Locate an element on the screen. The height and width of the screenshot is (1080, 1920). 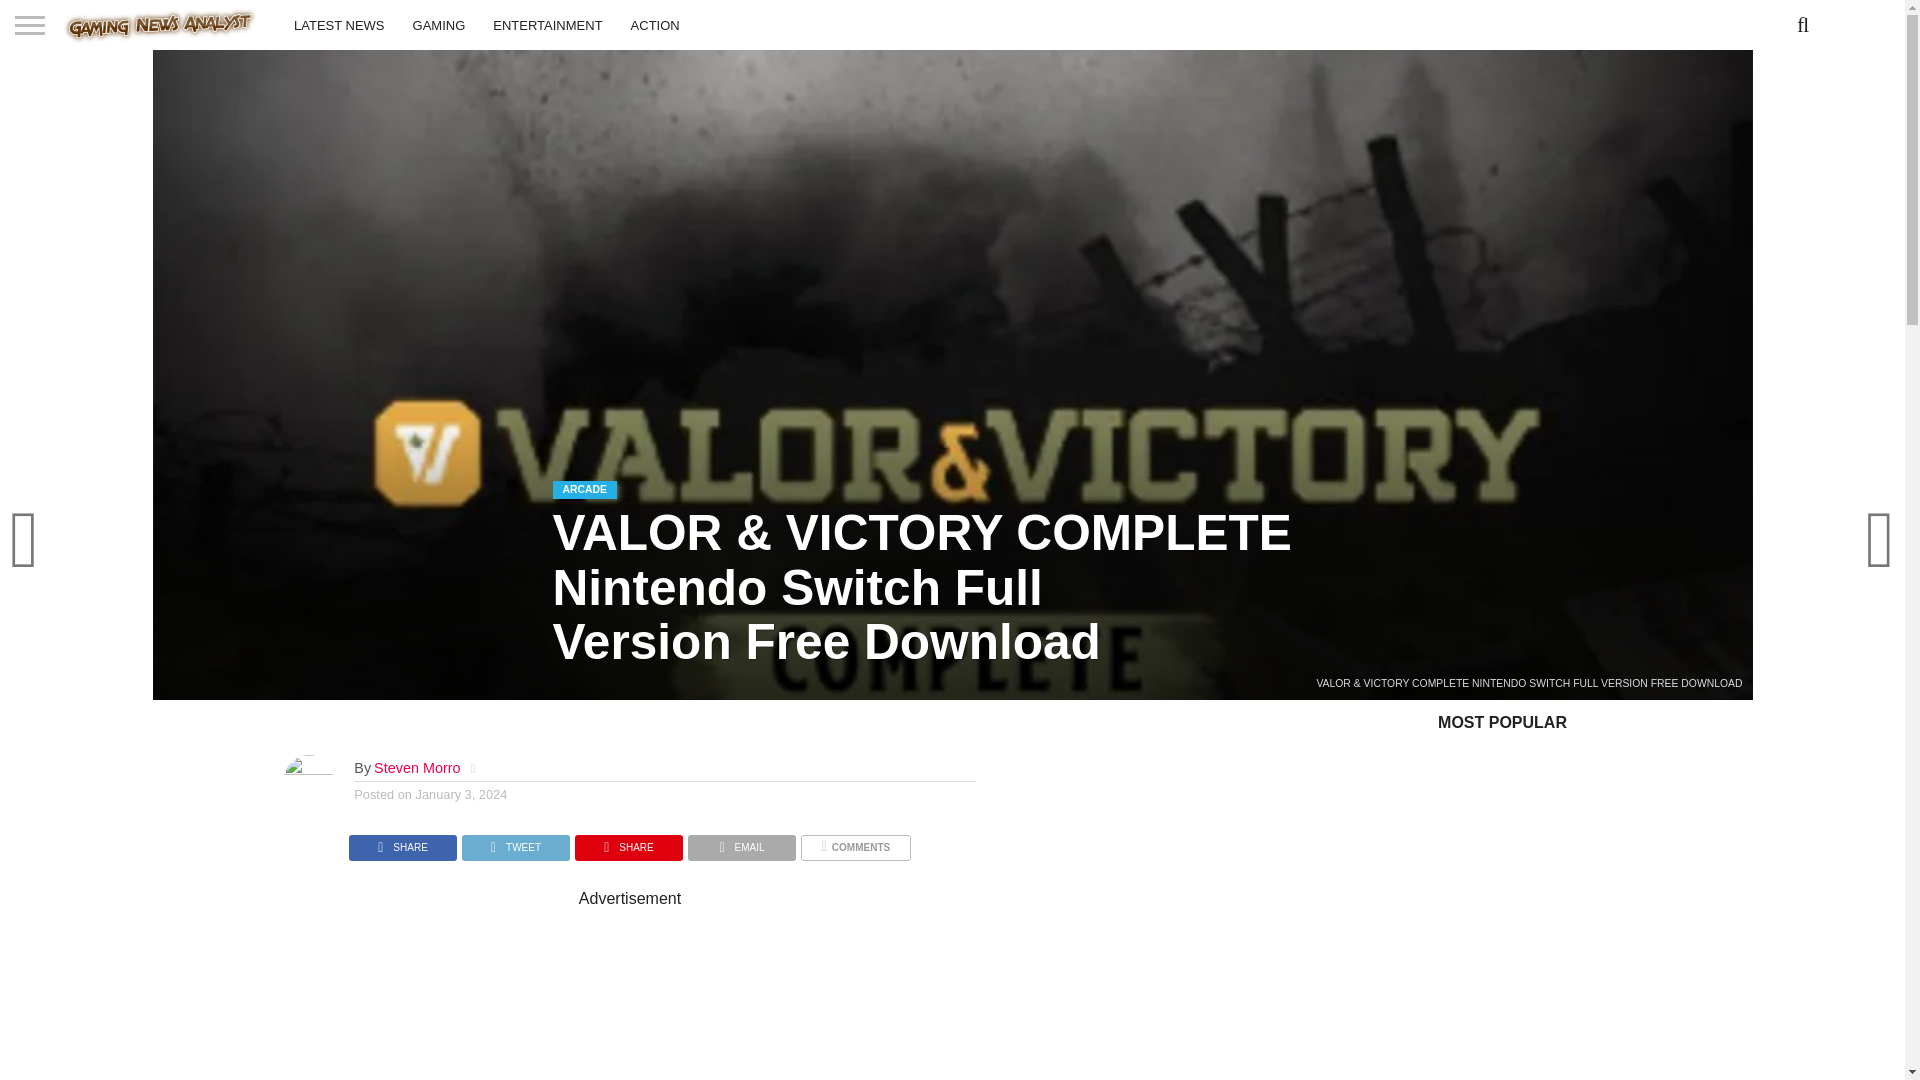
Steven Morro is located at coordinates (417, 768).